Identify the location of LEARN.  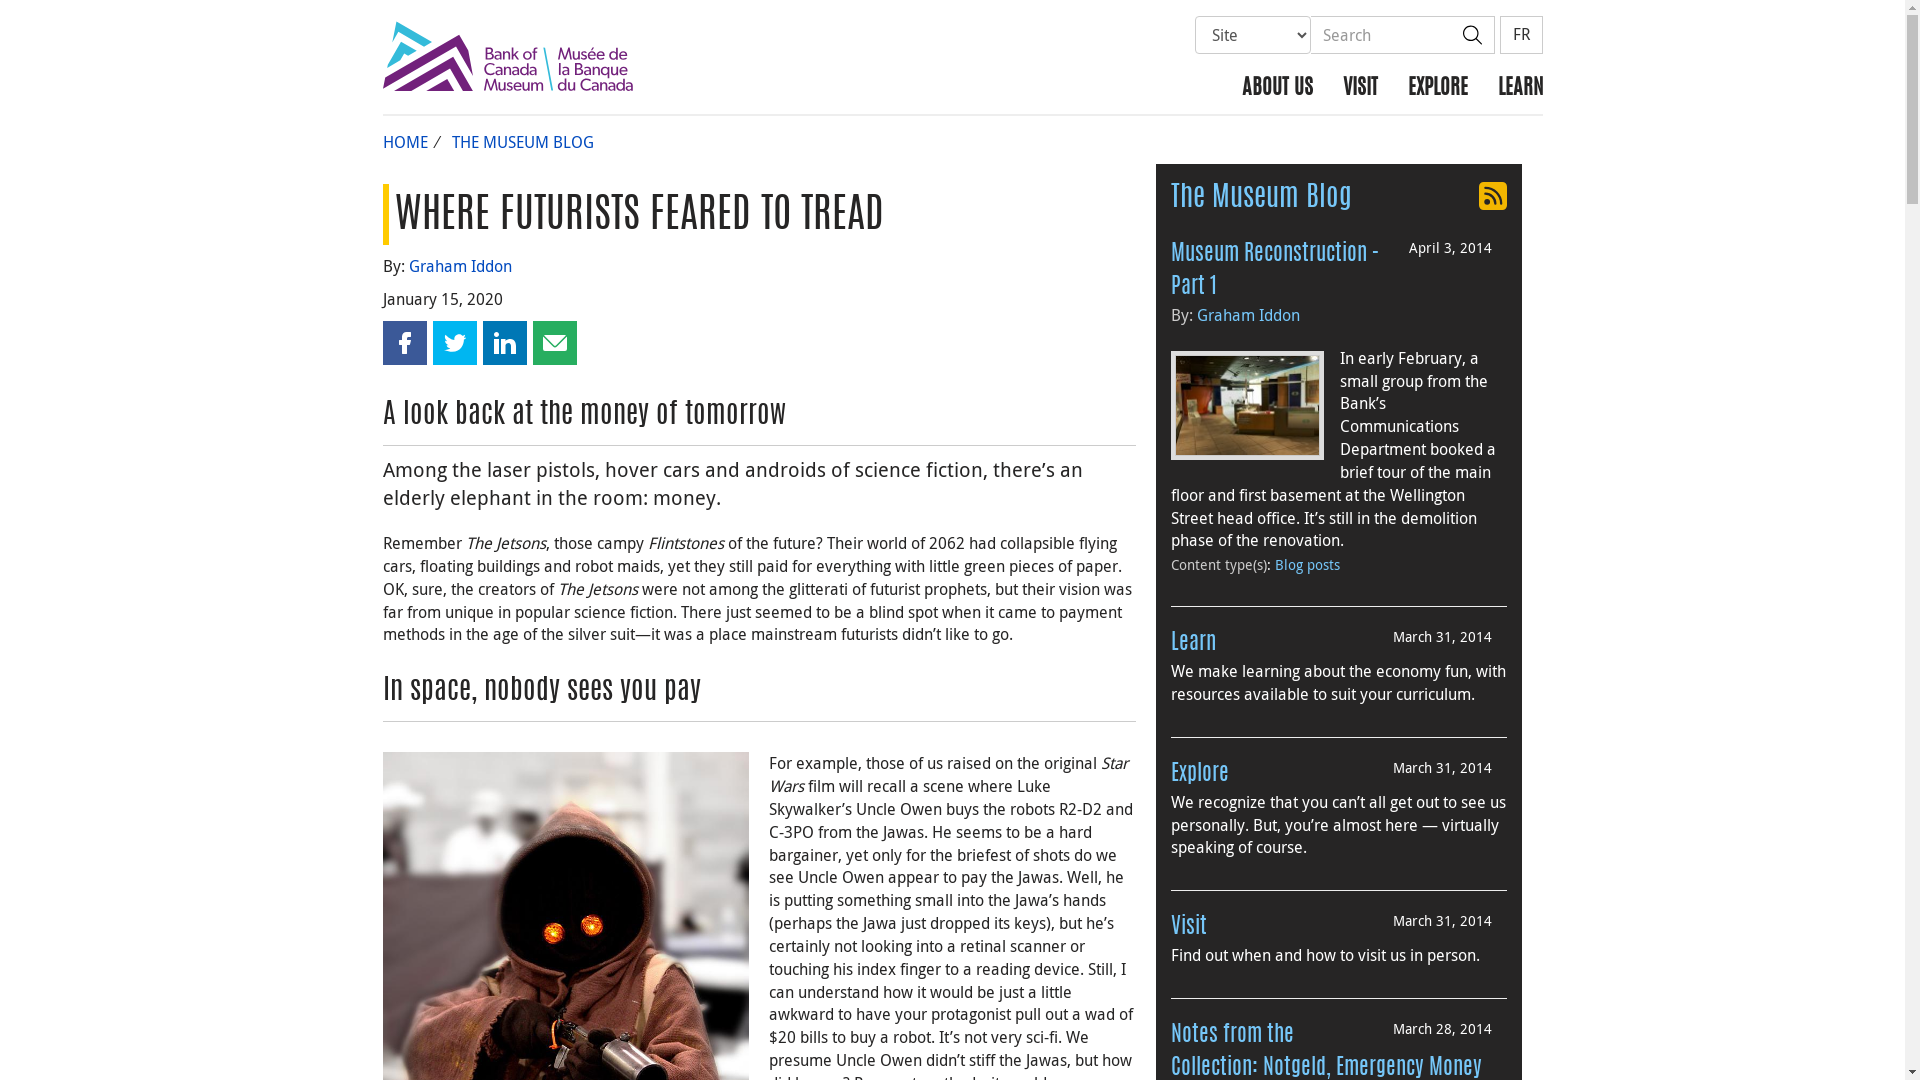
(1512, 86).